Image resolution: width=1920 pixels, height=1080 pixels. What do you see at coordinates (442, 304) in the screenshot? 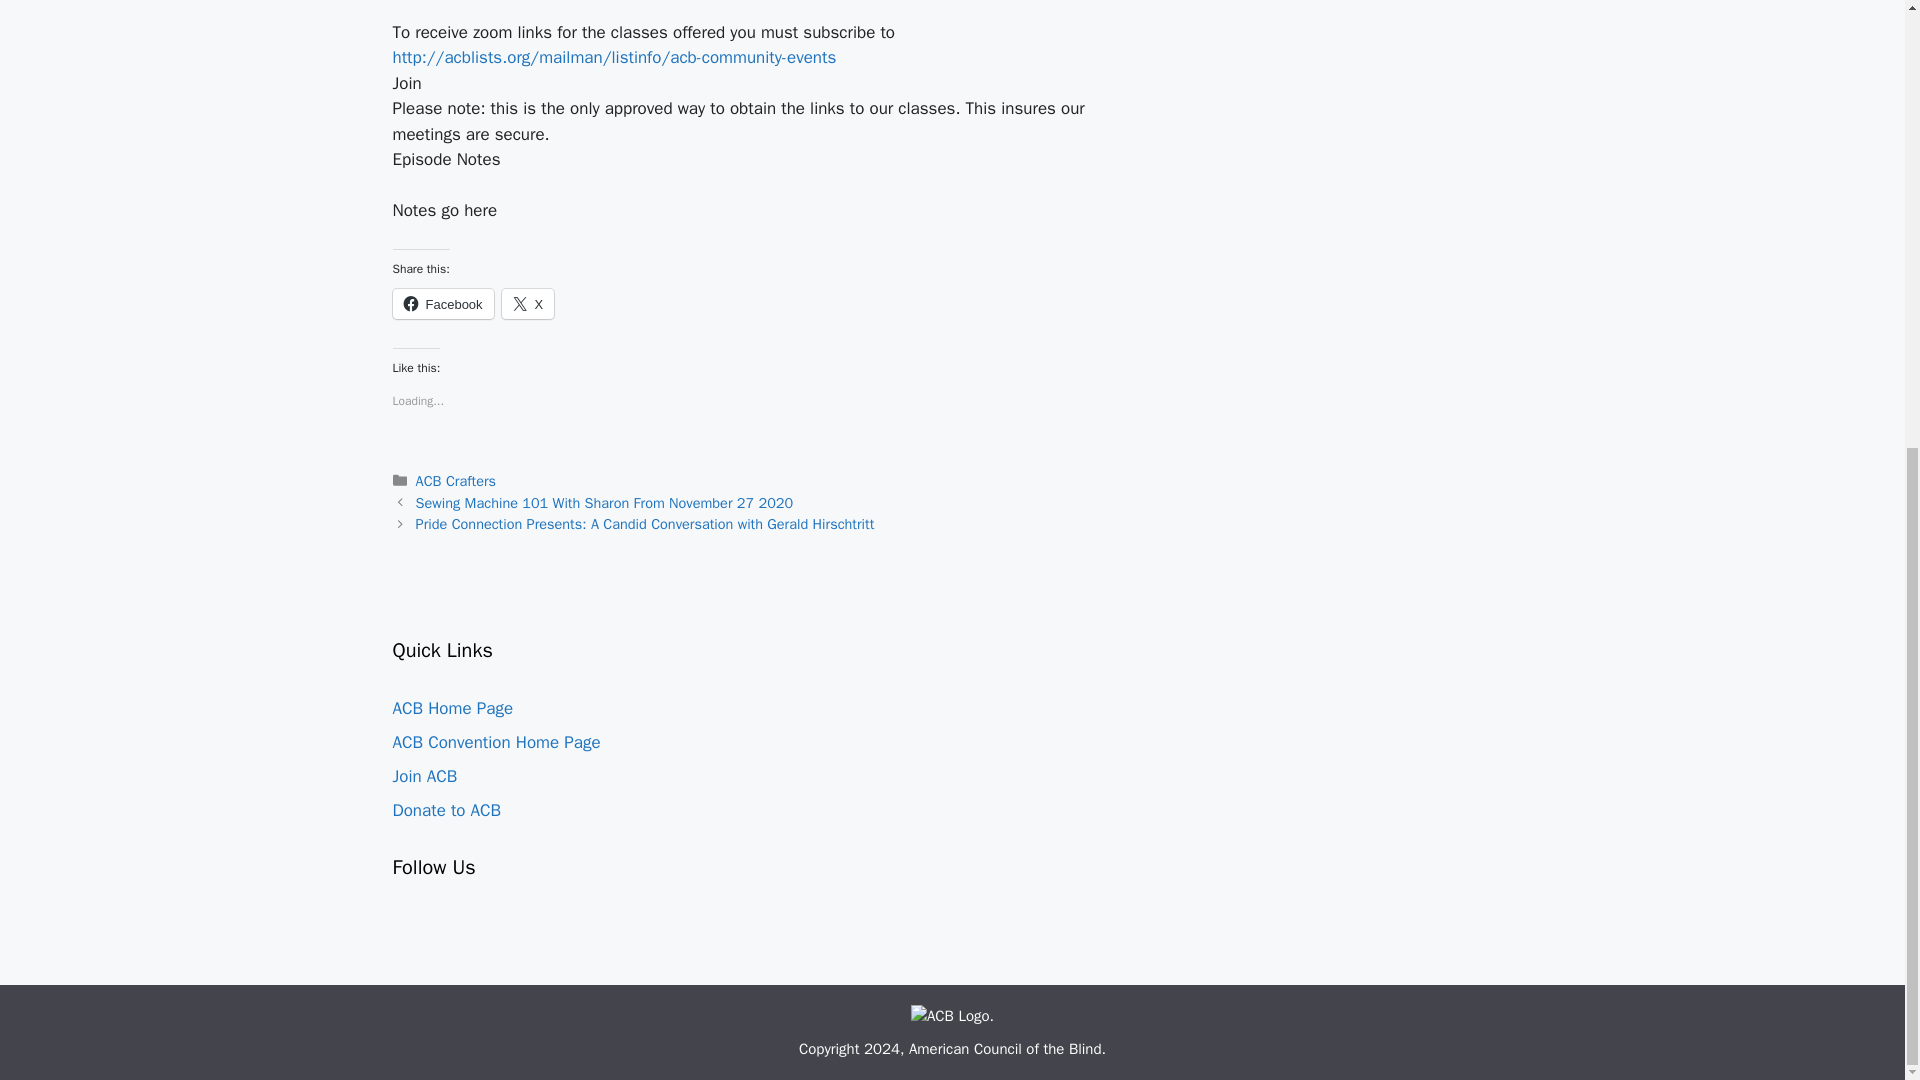
I see `Facebook` at bounding box center [442, 304].